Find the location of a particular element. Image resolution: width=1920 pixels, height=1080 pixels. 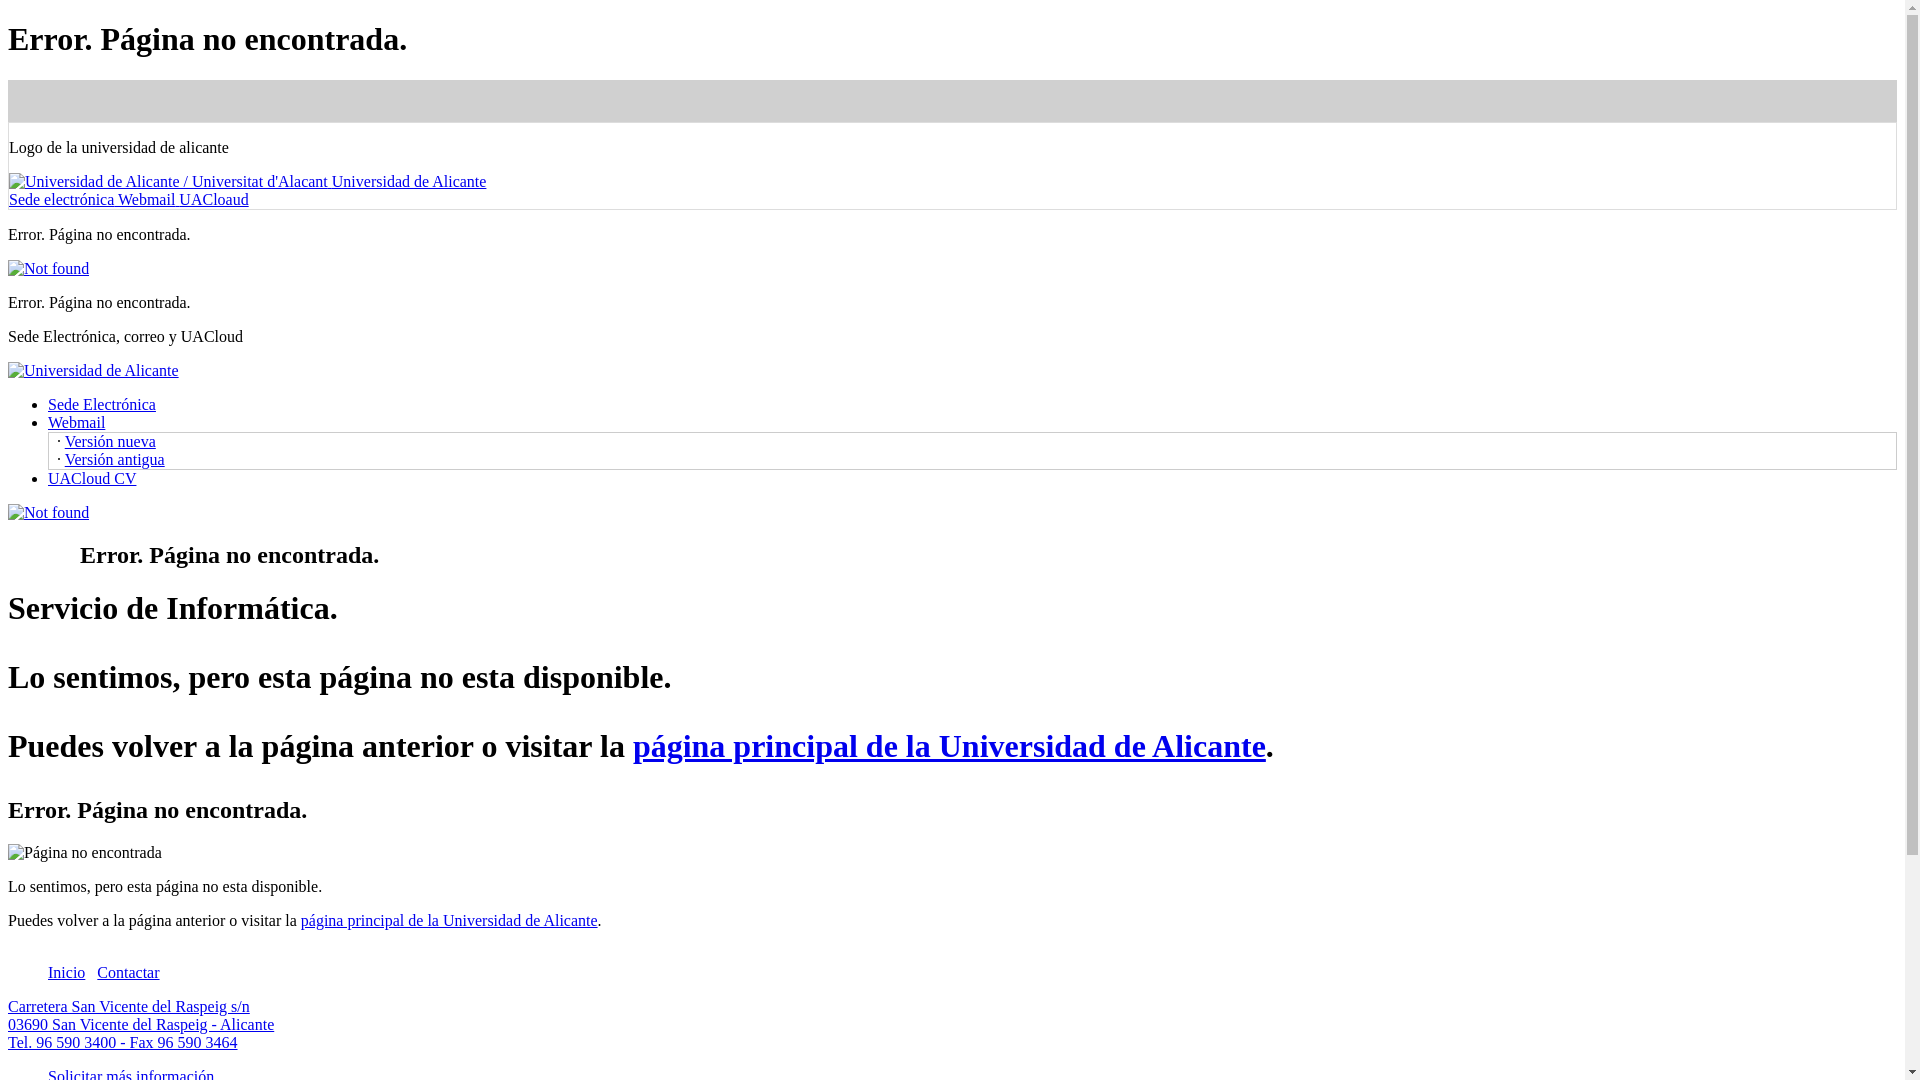

UACloaud is located at coordinates (212, 200).